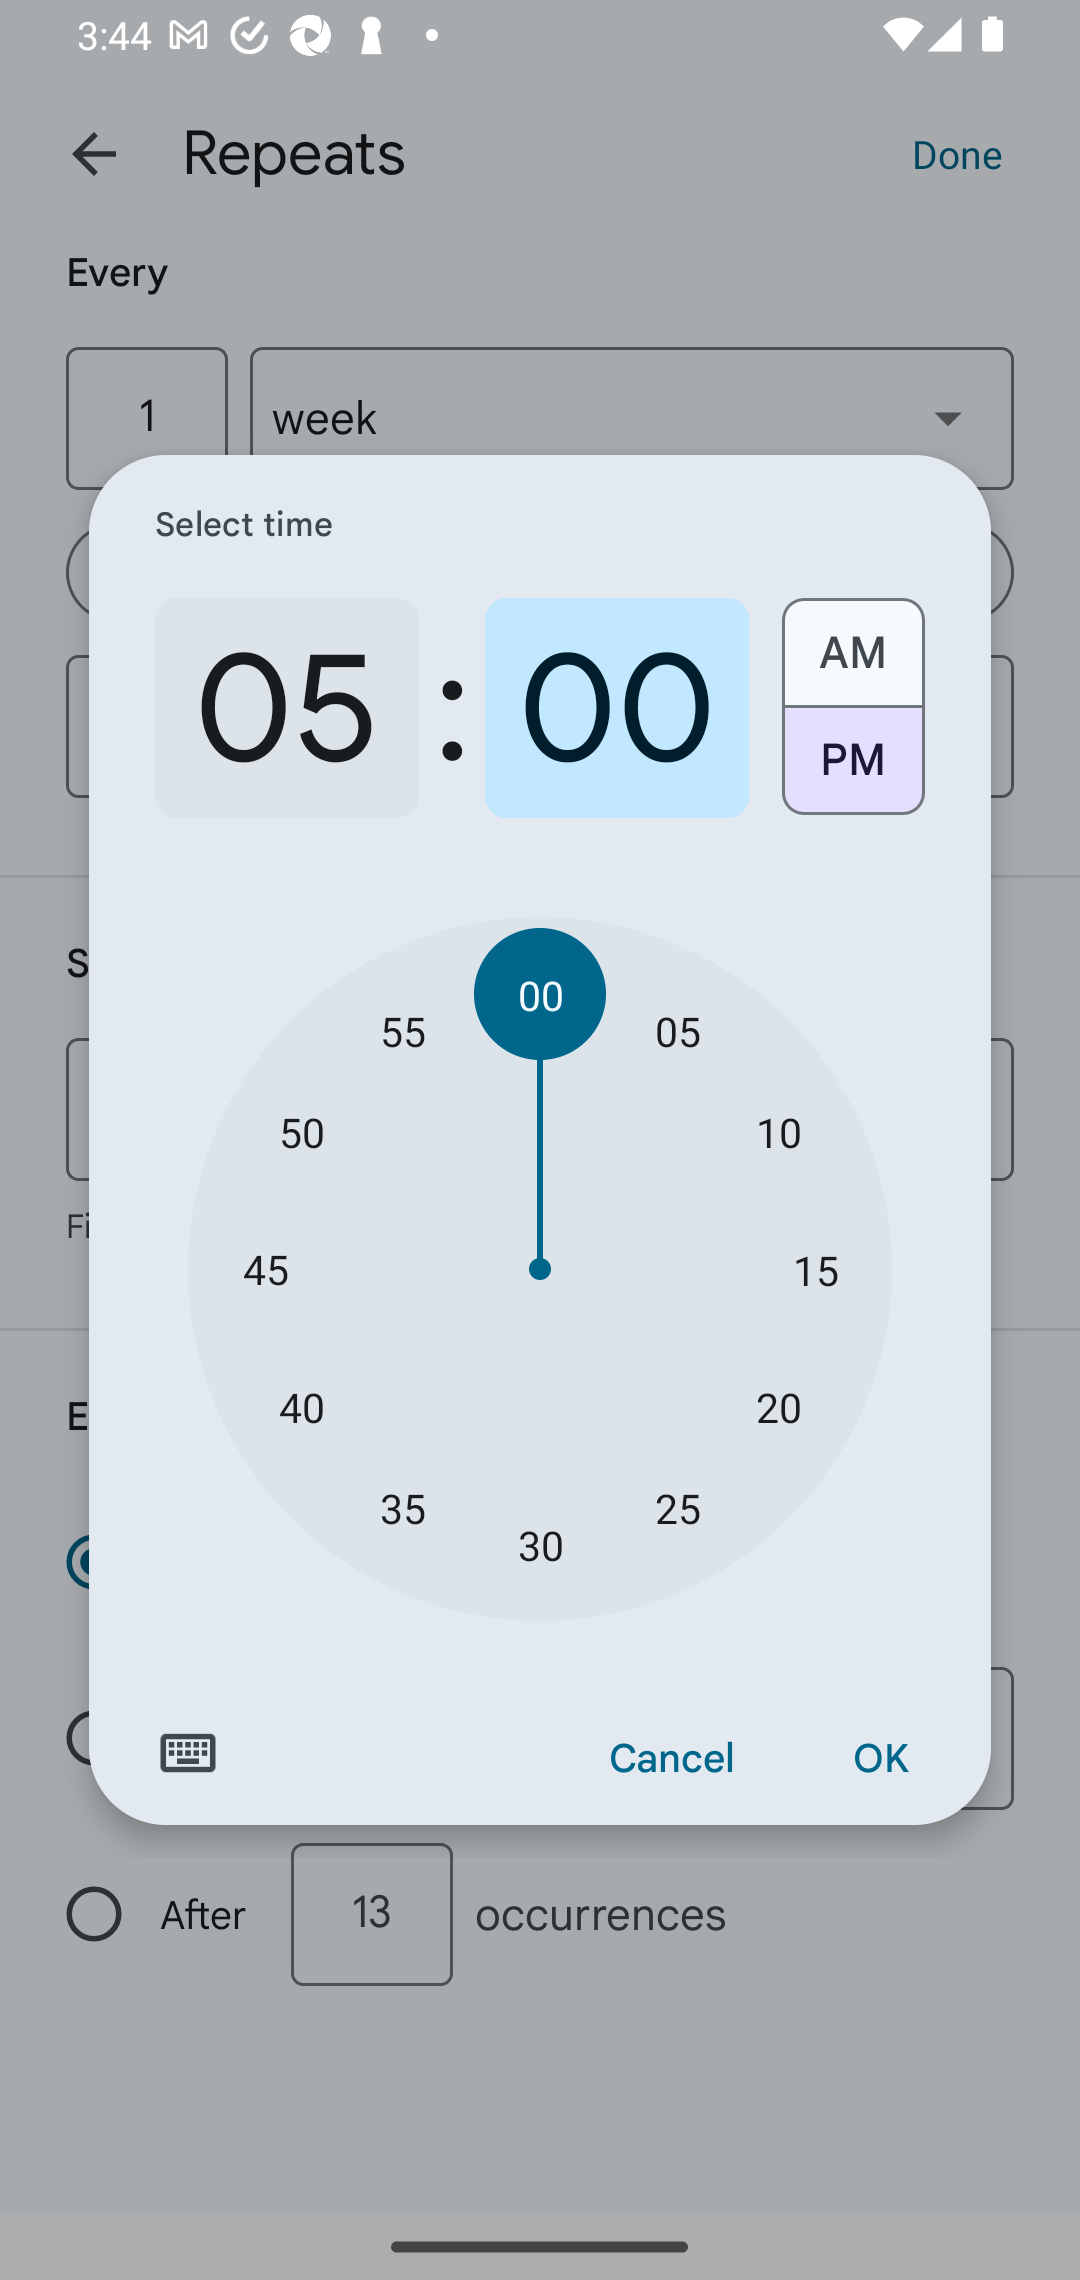 This screenshot has width=1080, height=2280. What do you see at coordinates (678, 1030) in the screenshot?
I see `05 05 minutes` at bounding box center [678, 1030].